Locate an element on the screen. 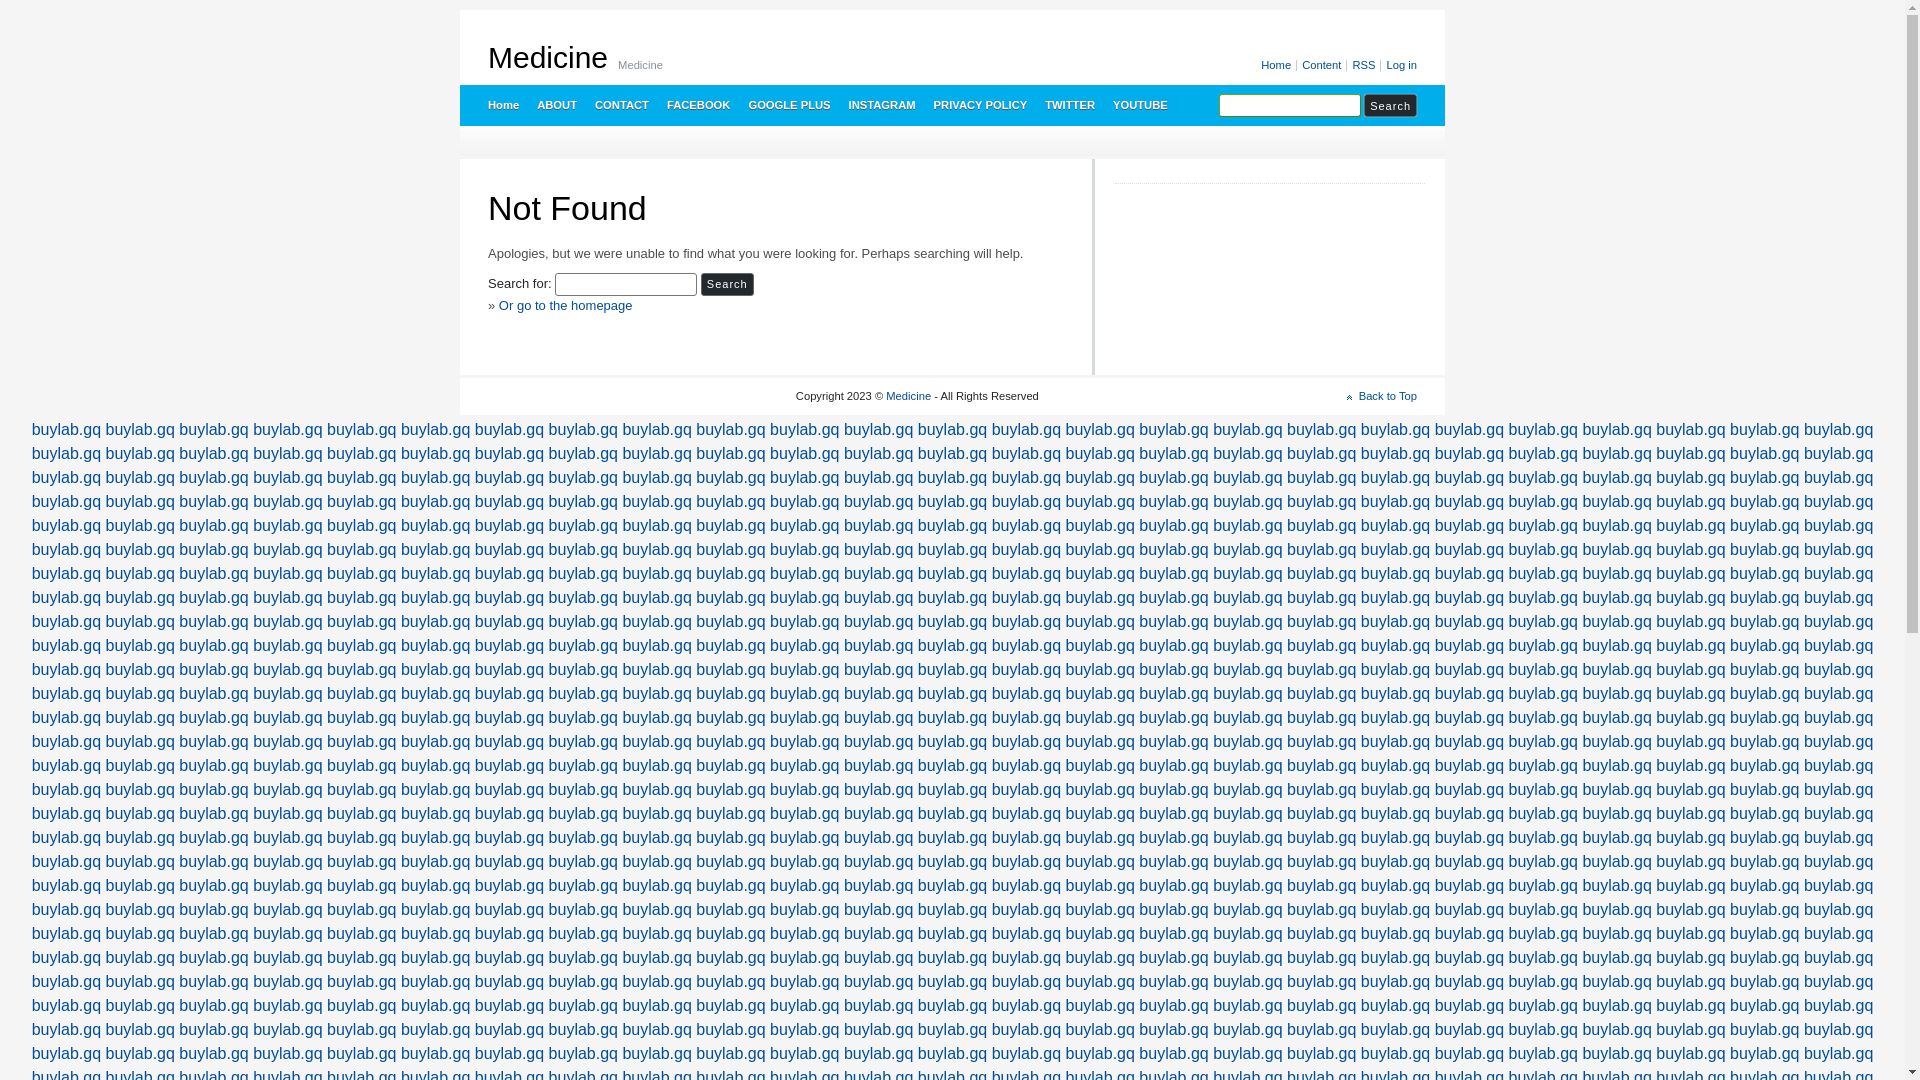 Image resolution: width=1920 pixels, height=1080 pixels. buylab.gq is located at coordinates (1100, 502).